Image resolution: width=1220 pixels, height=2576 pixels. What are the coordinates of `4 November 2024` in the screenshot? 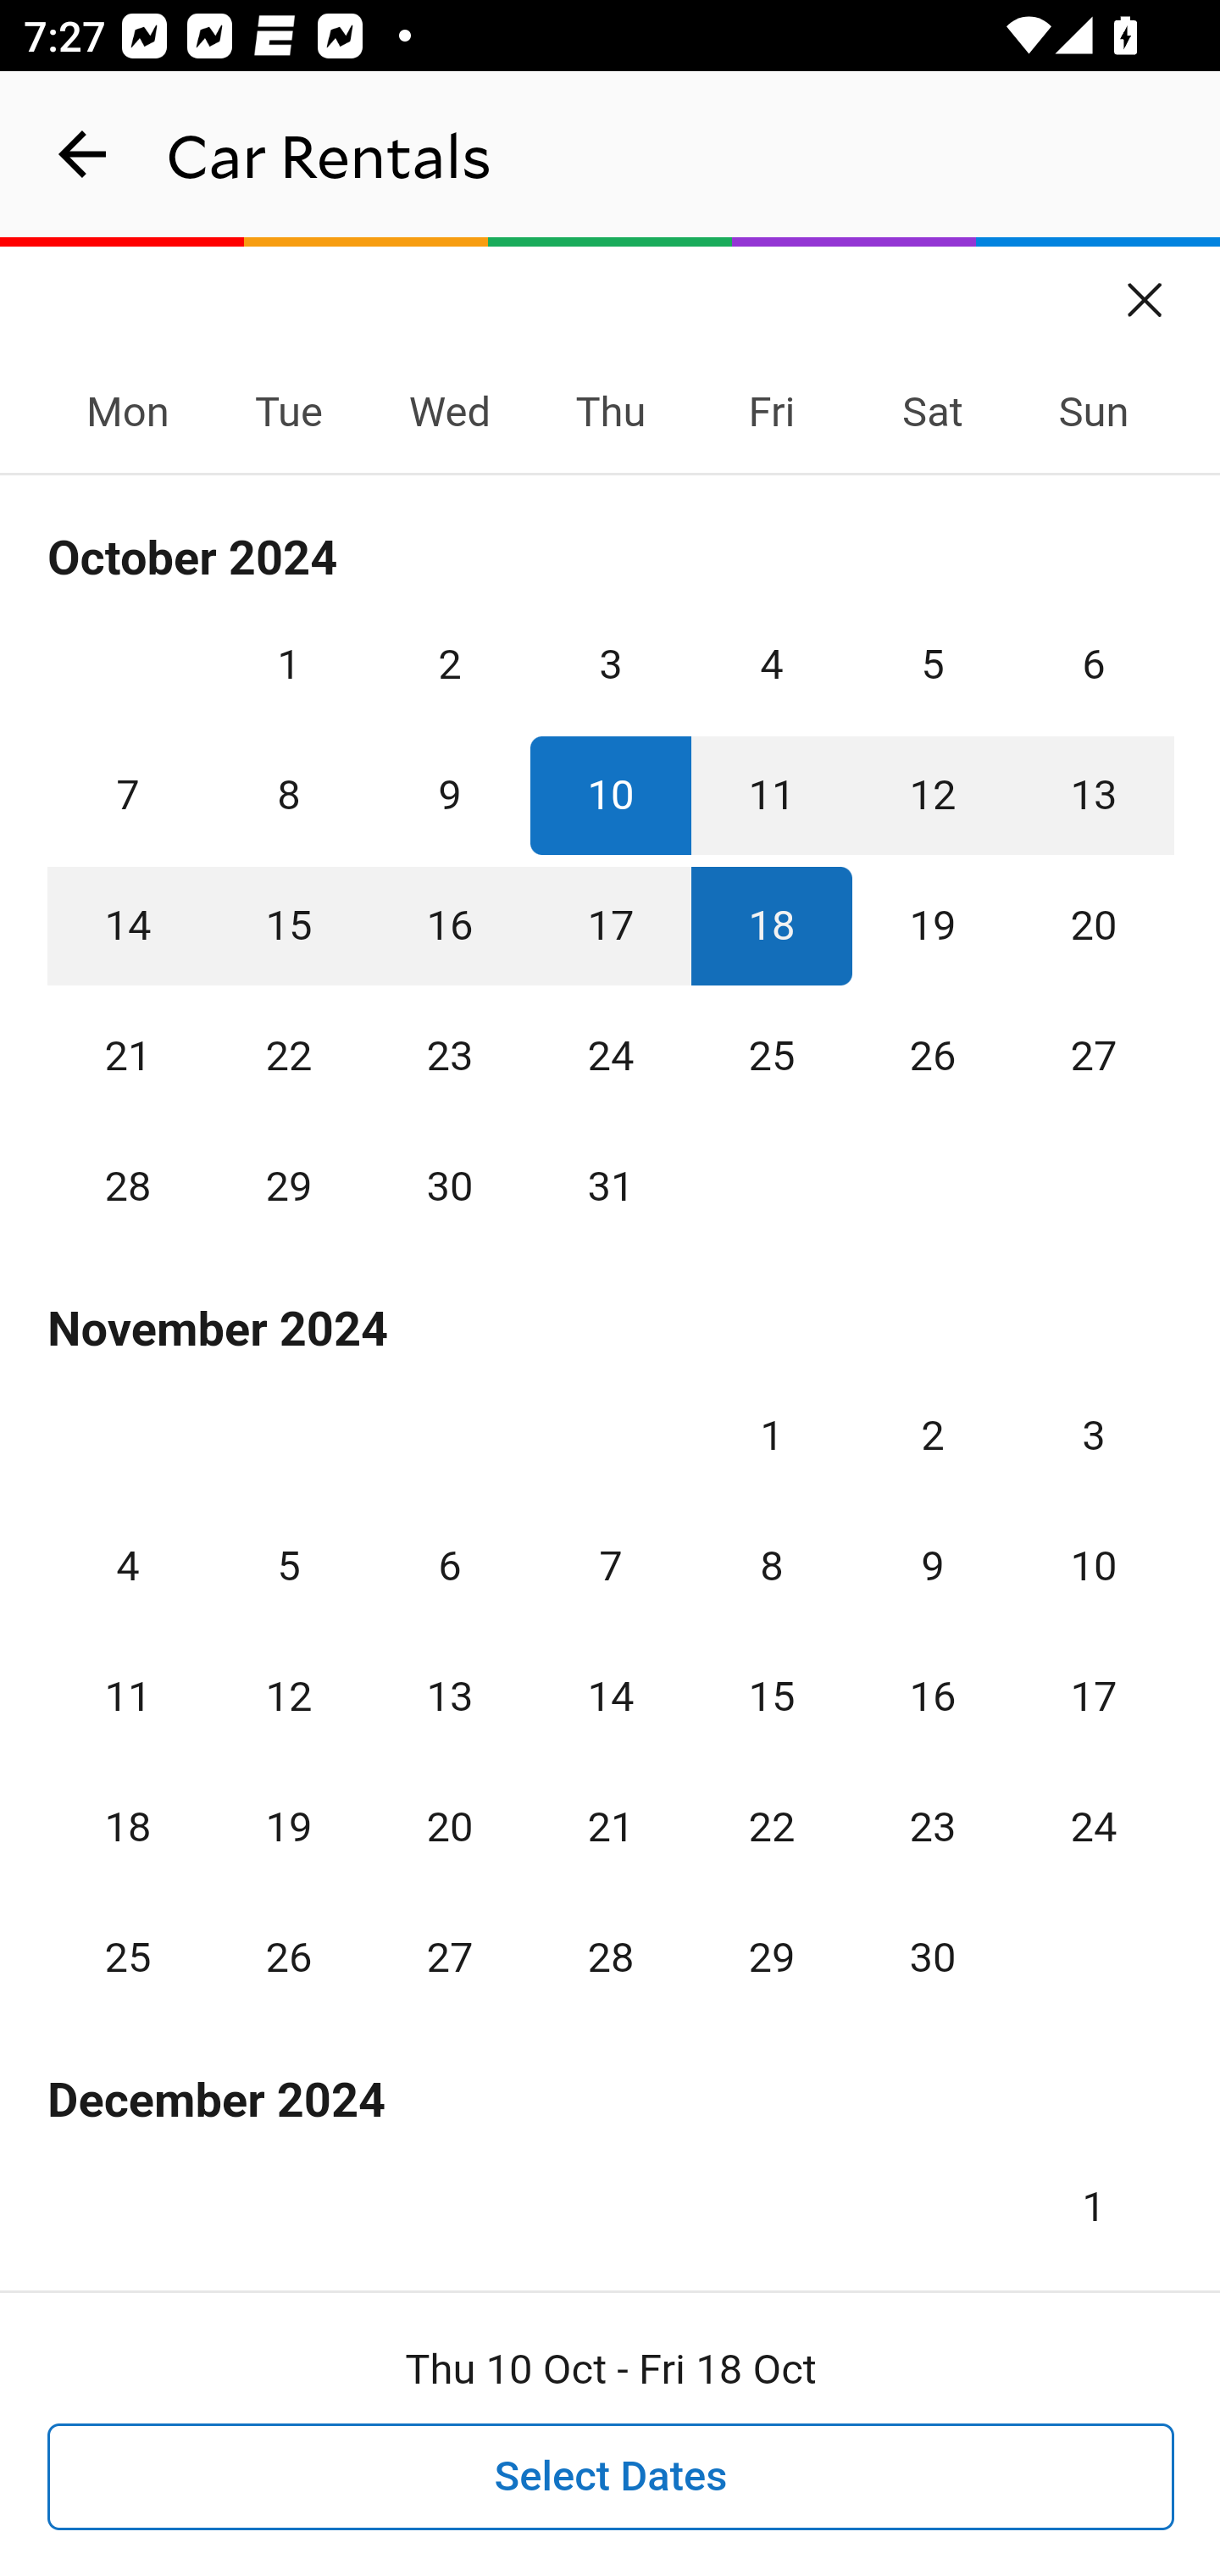 It's located at (129, 1566).